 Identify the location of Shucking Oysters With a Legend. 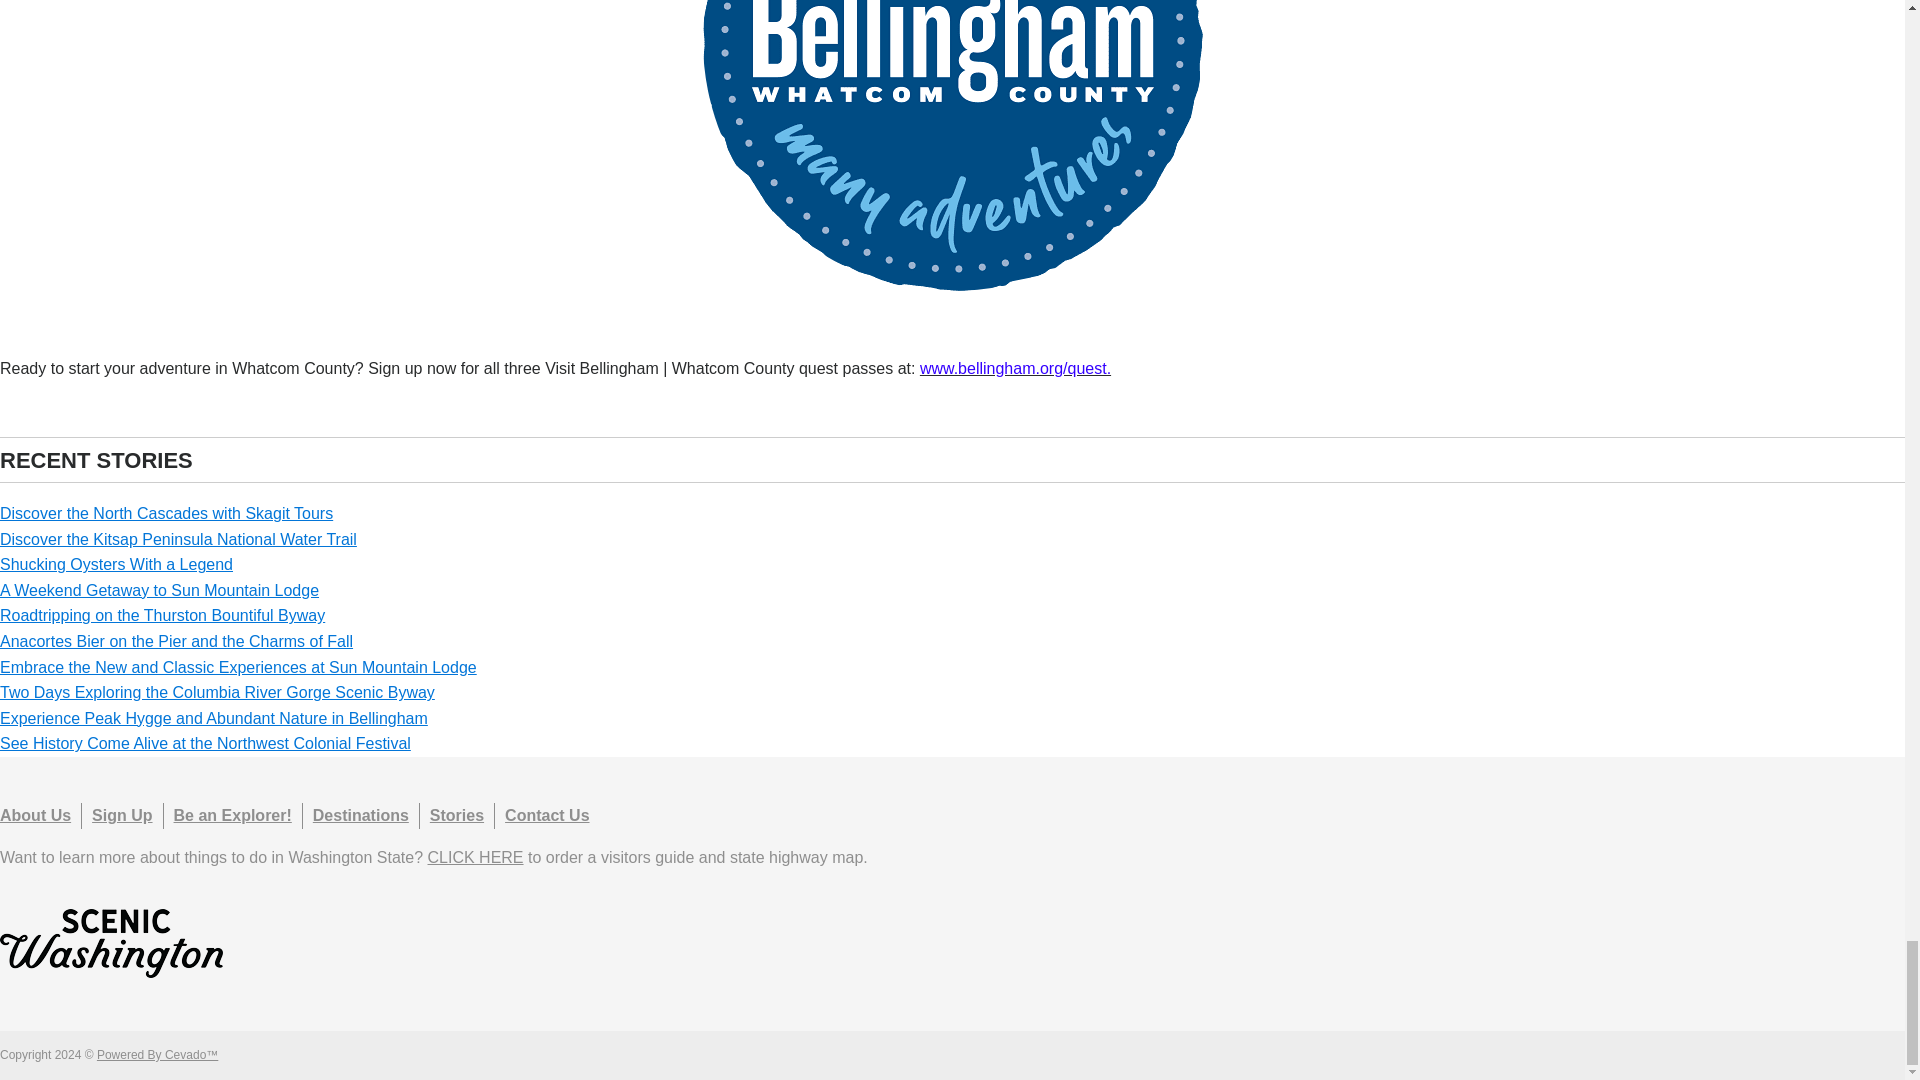
(116, 564).